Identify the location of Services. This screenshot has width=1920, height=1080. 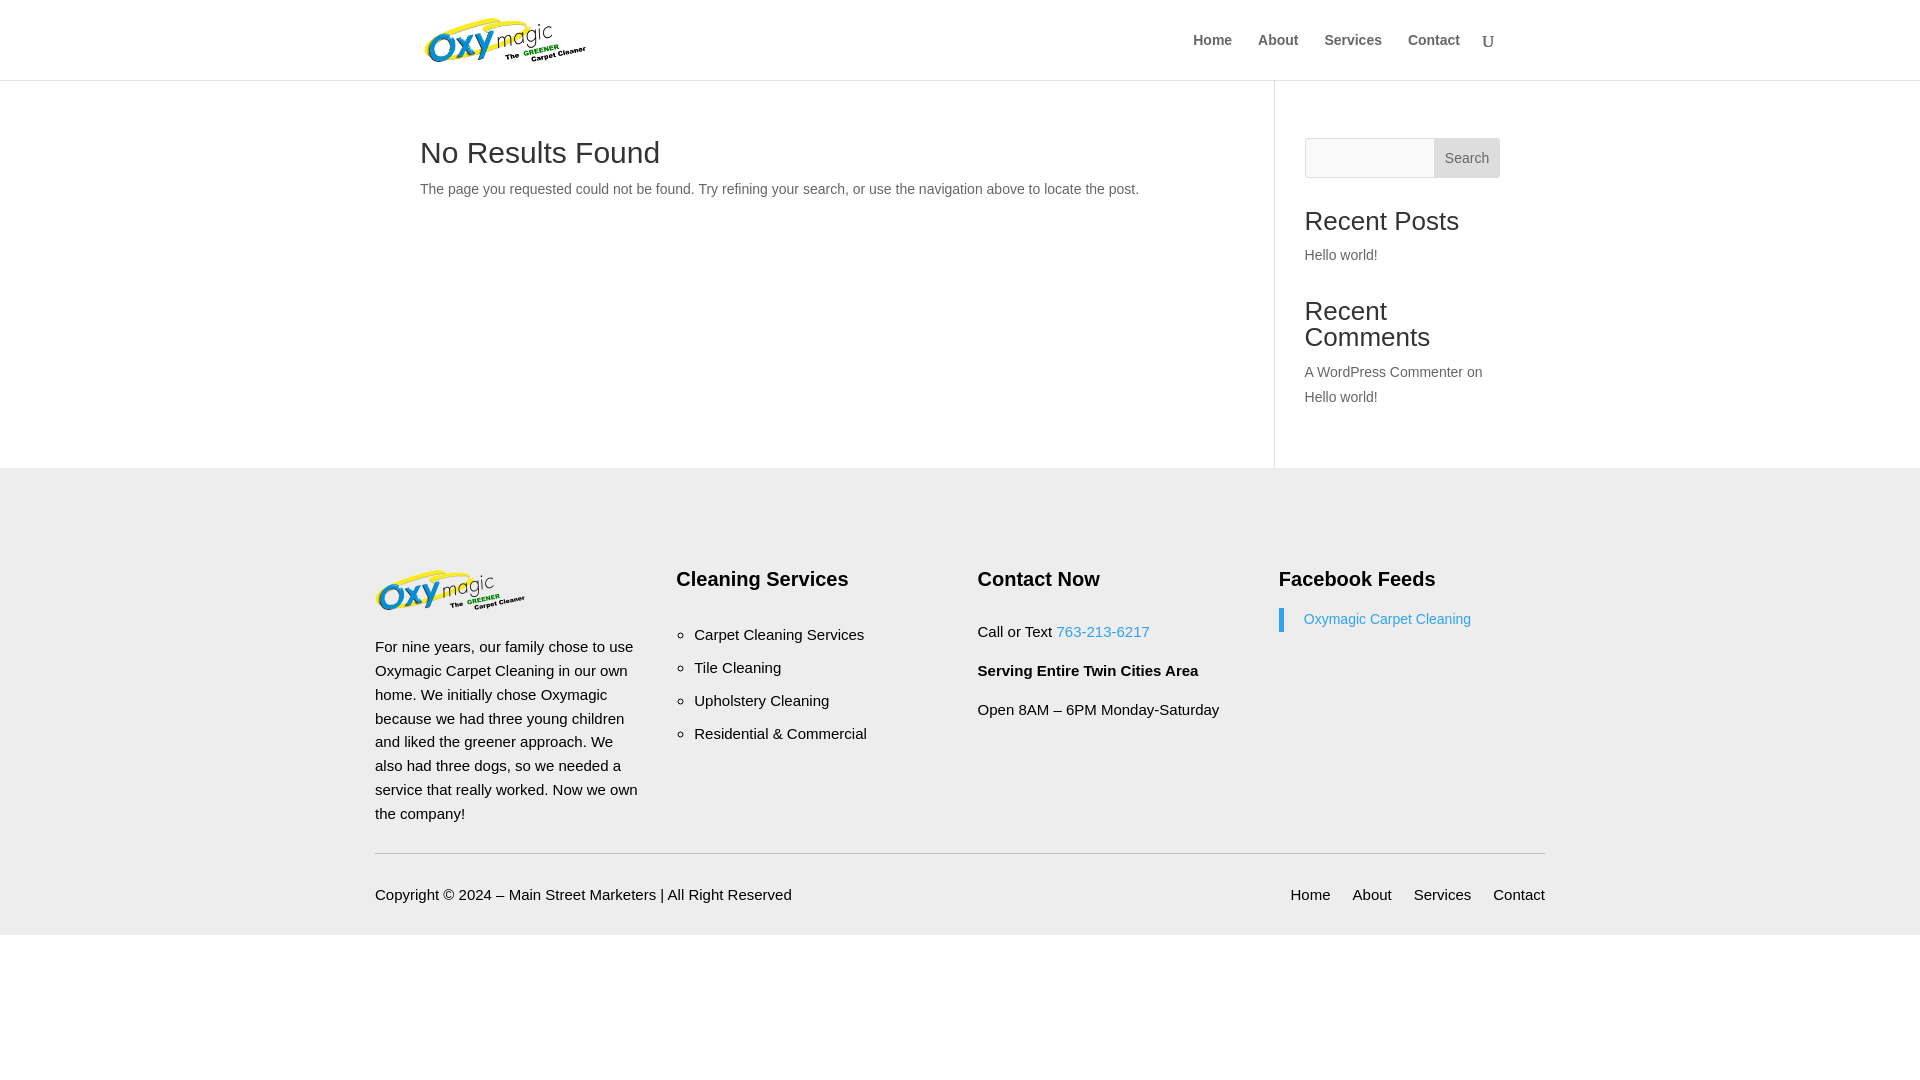
(1442, 898).